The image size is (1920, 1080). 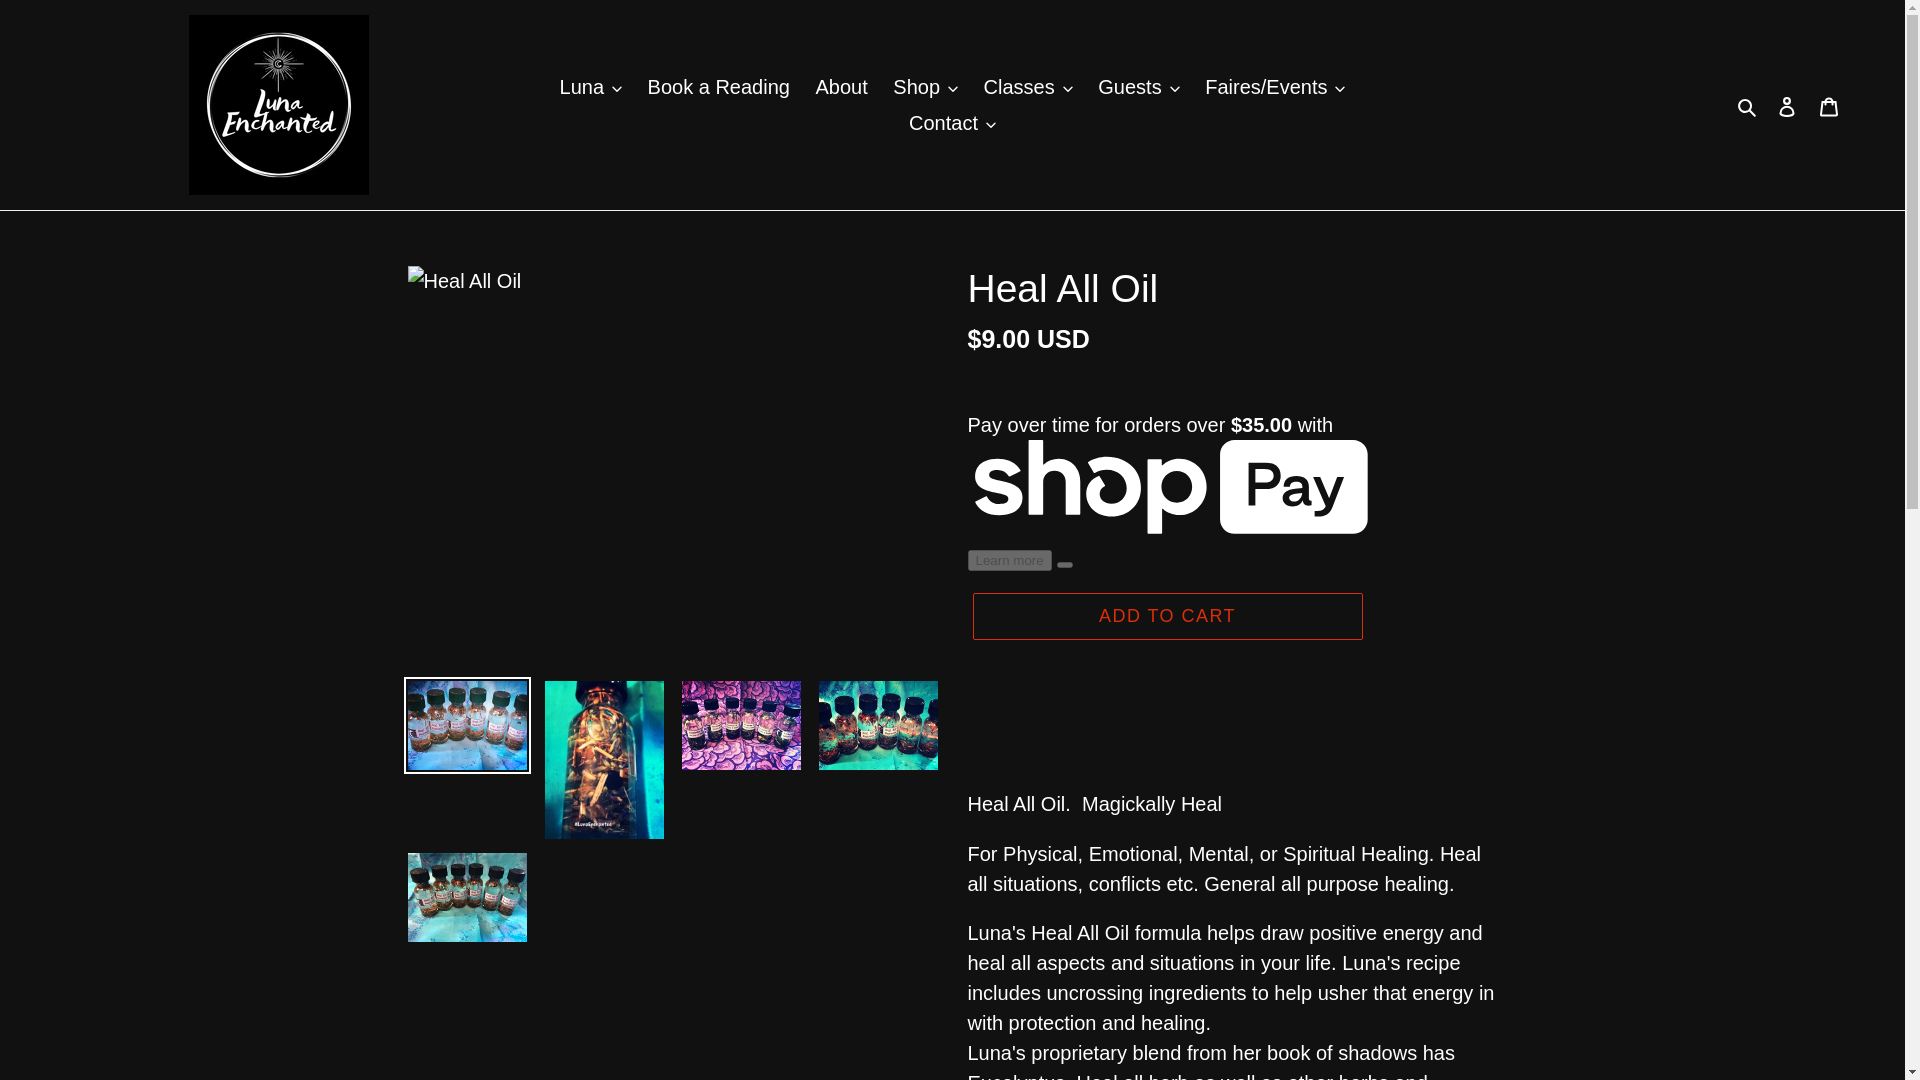 What do you see at coordinates (591, 86) in the screenshot?
I see `Luna` at bounding box center [591, 86].